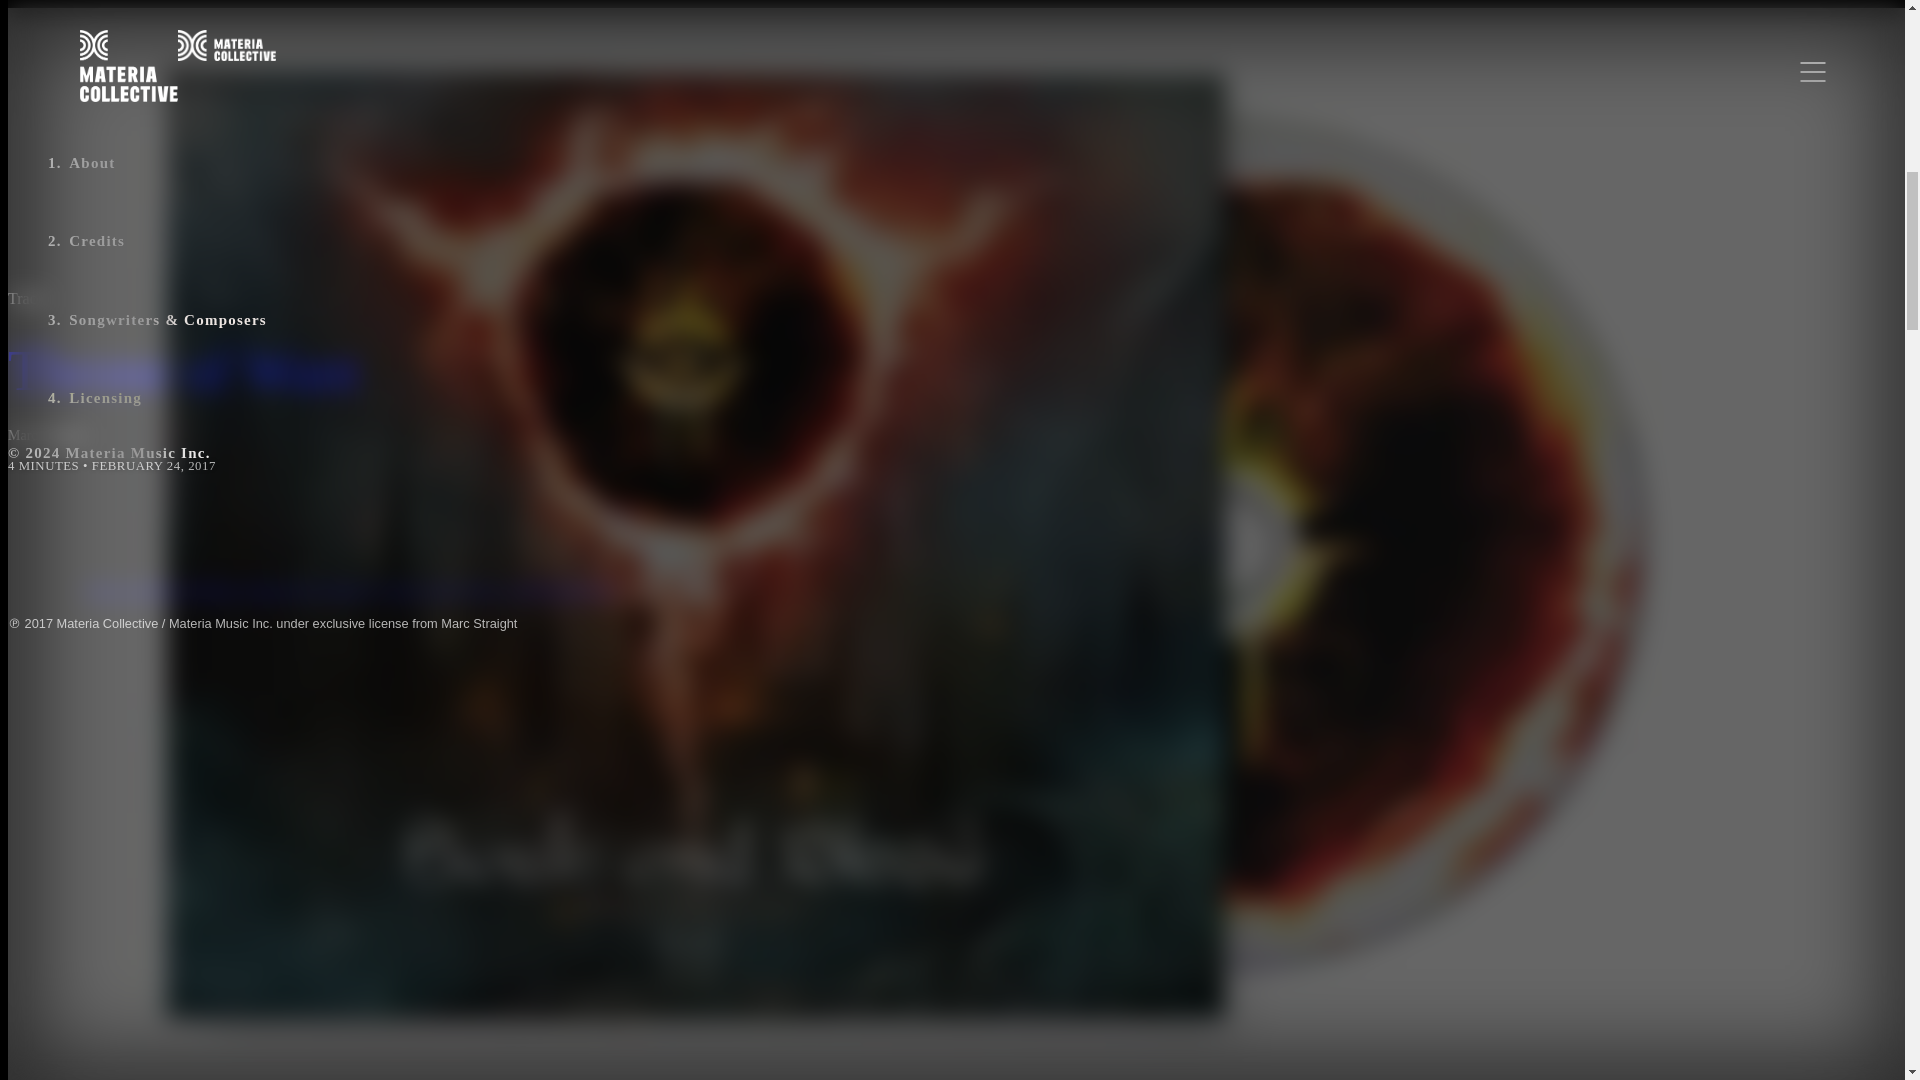 This screenshot has width=1920, height=1080. What do you see at coordinates (46, 434) in the screenshot?
I see `Marc Straight` at bounding box center [46, 434].